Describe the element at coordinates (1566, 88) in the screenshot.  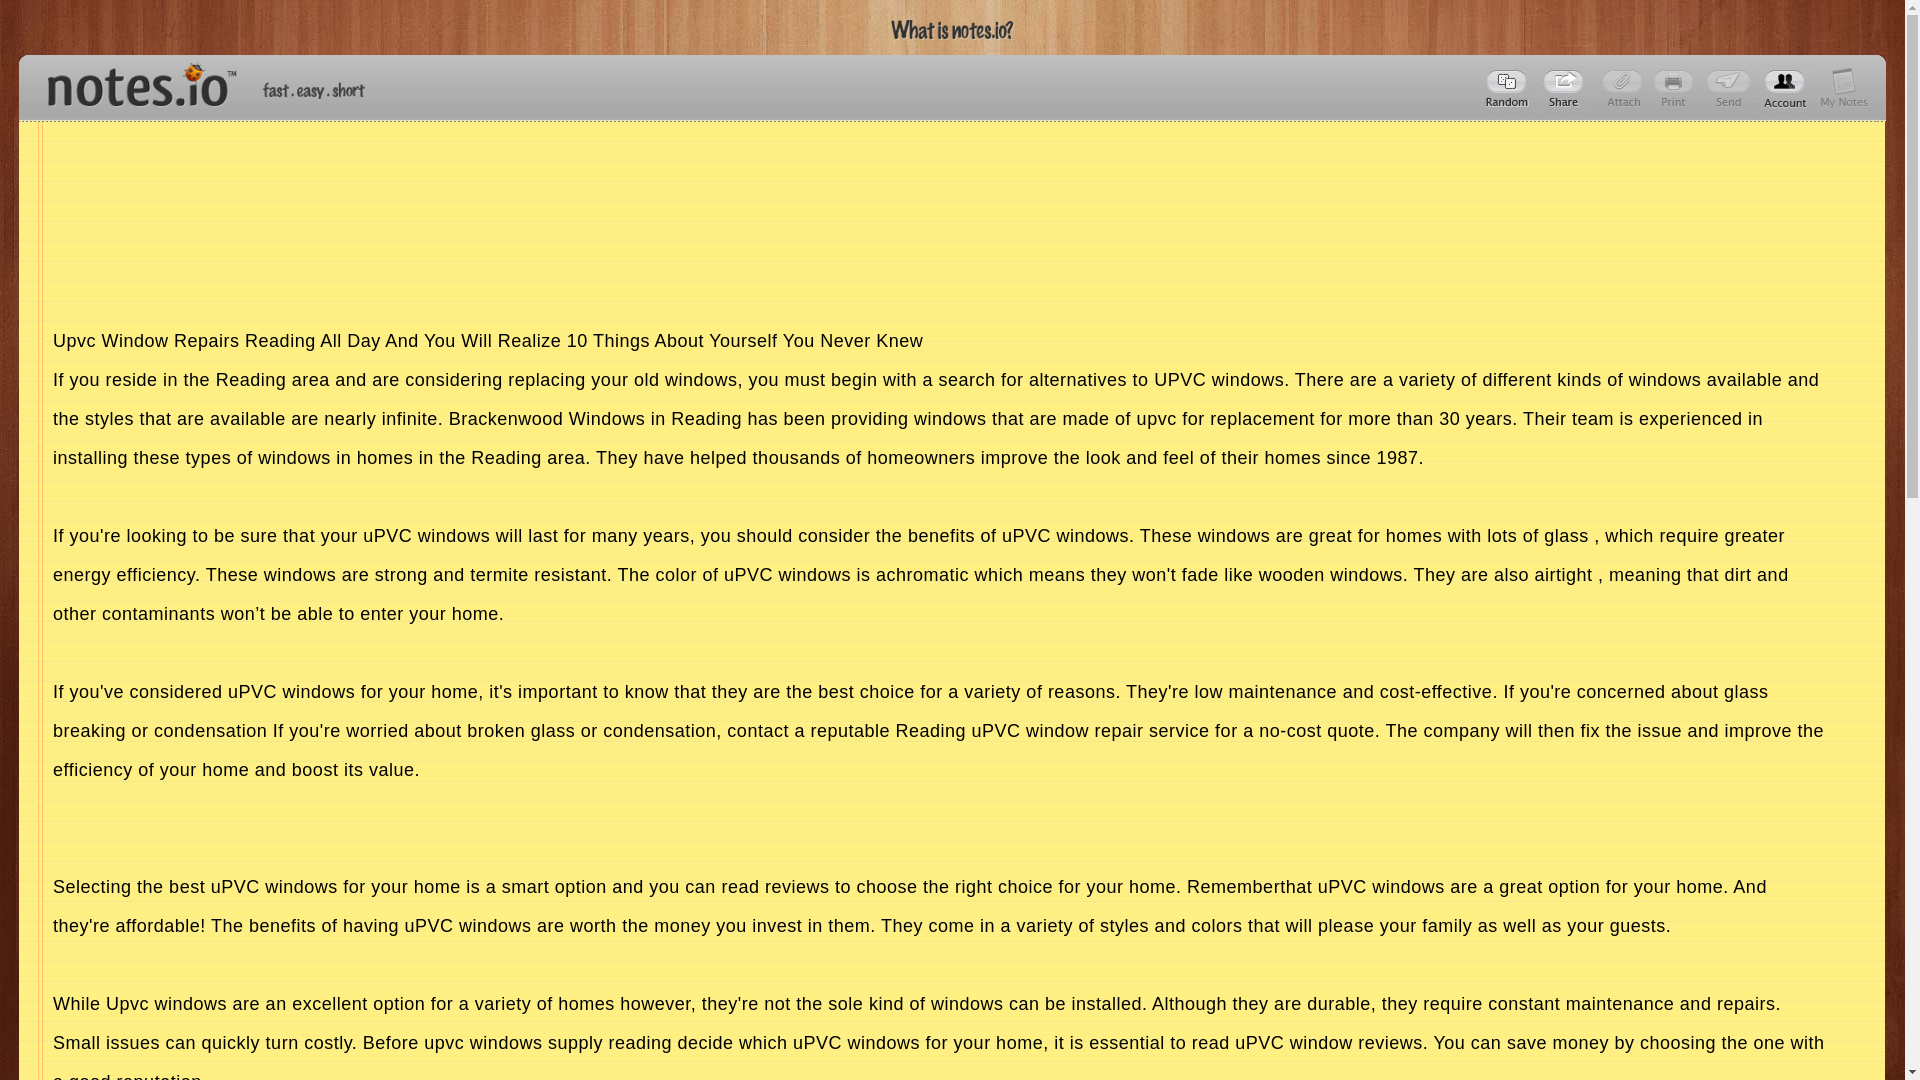
I see `TqnW` at that location.